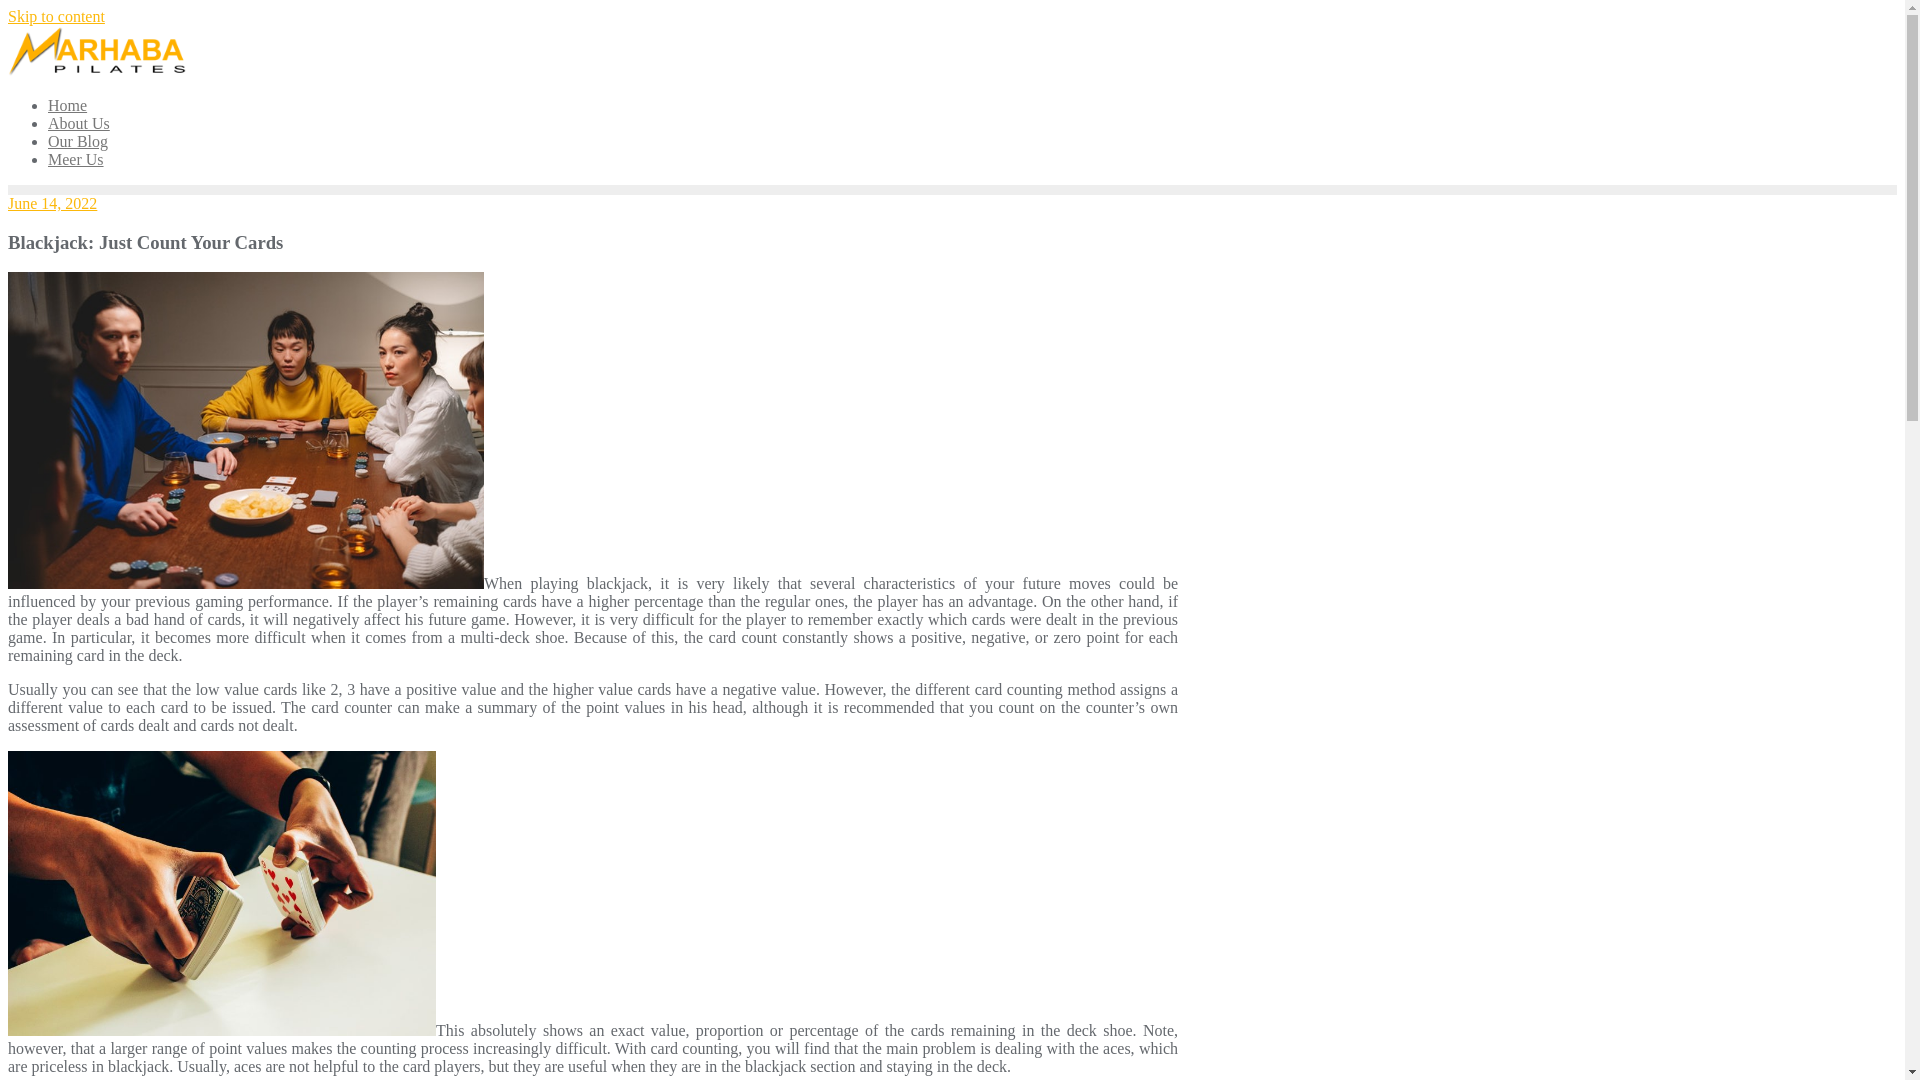 The image size is (1920, 1080). What do you see at coordinates (52, 203) in the screenshot?
I see `June 14, 2022` at bounding box center [52, 203].